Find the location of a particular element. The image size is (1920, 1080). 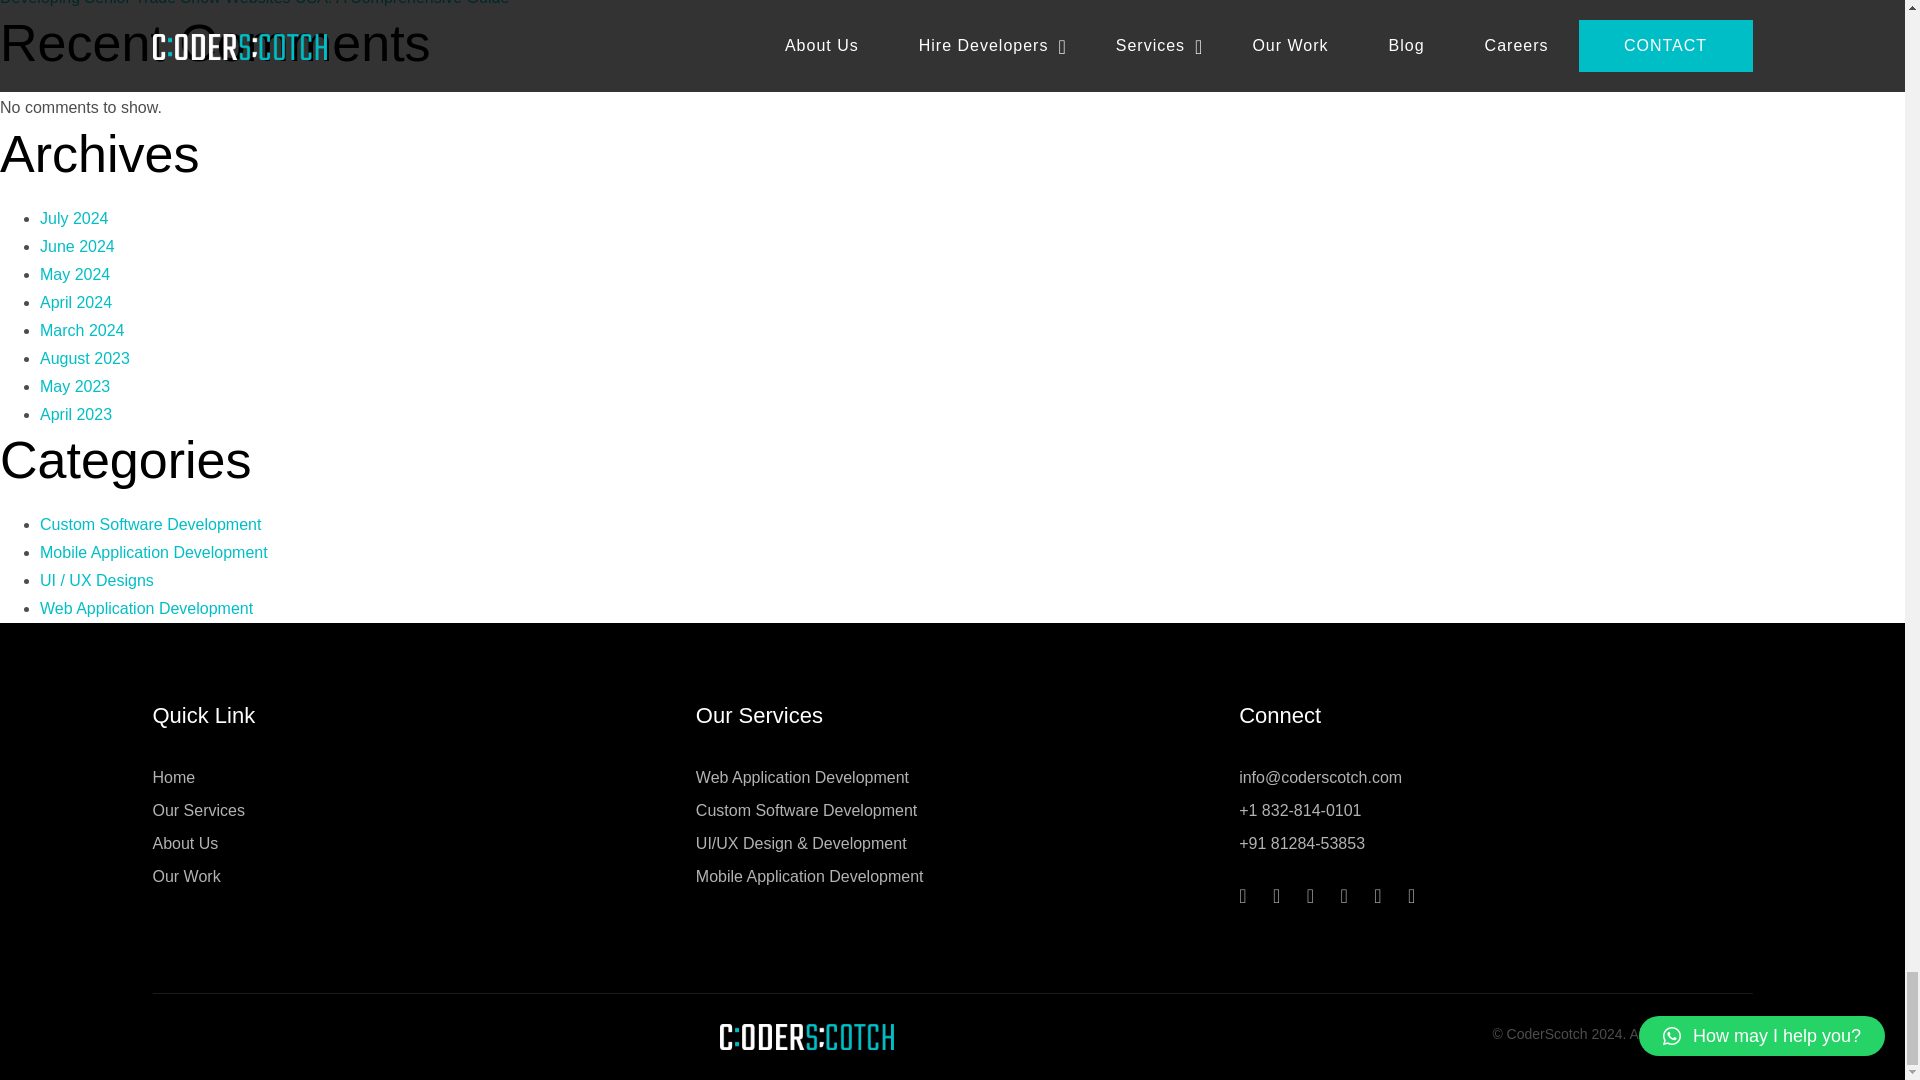

Custom Software Development is located at coordinates (806, 810).